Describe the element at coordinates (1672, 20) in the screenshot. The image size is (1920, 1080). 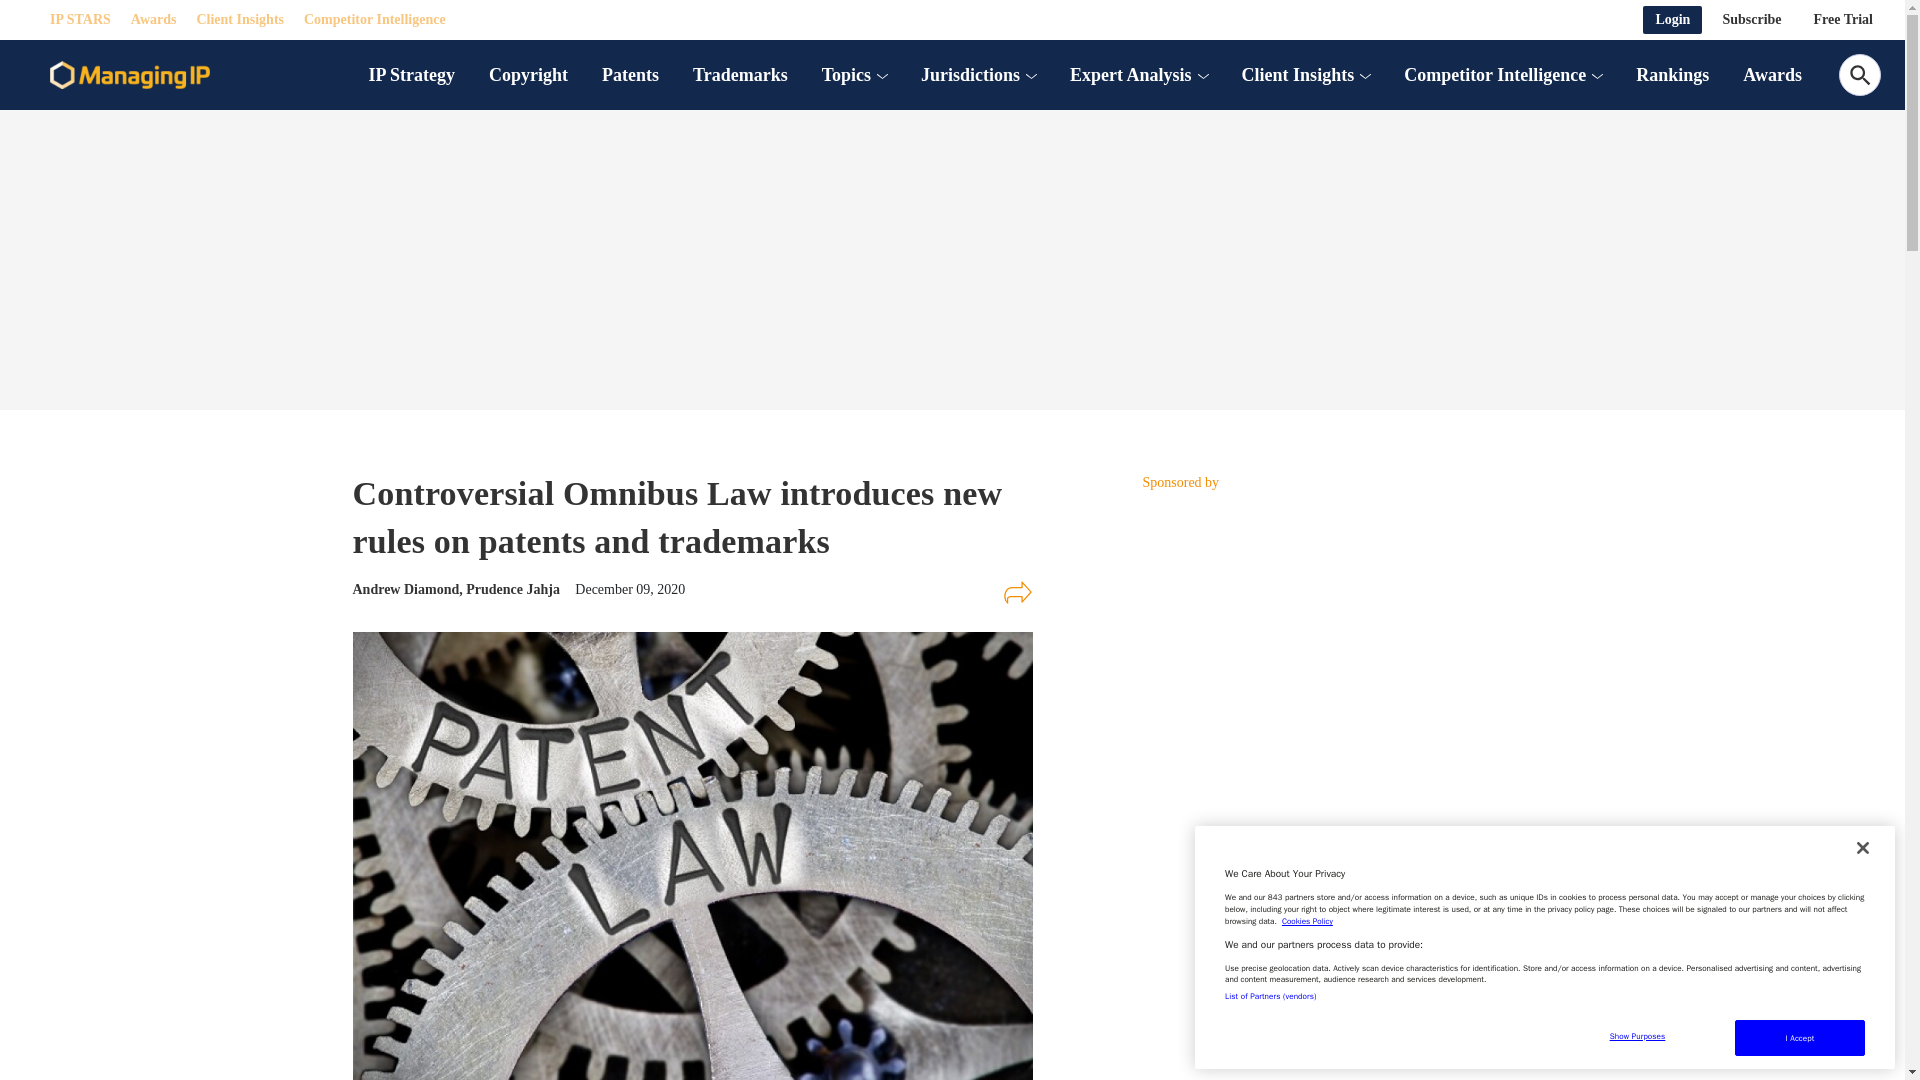
I see `Login` at that location.